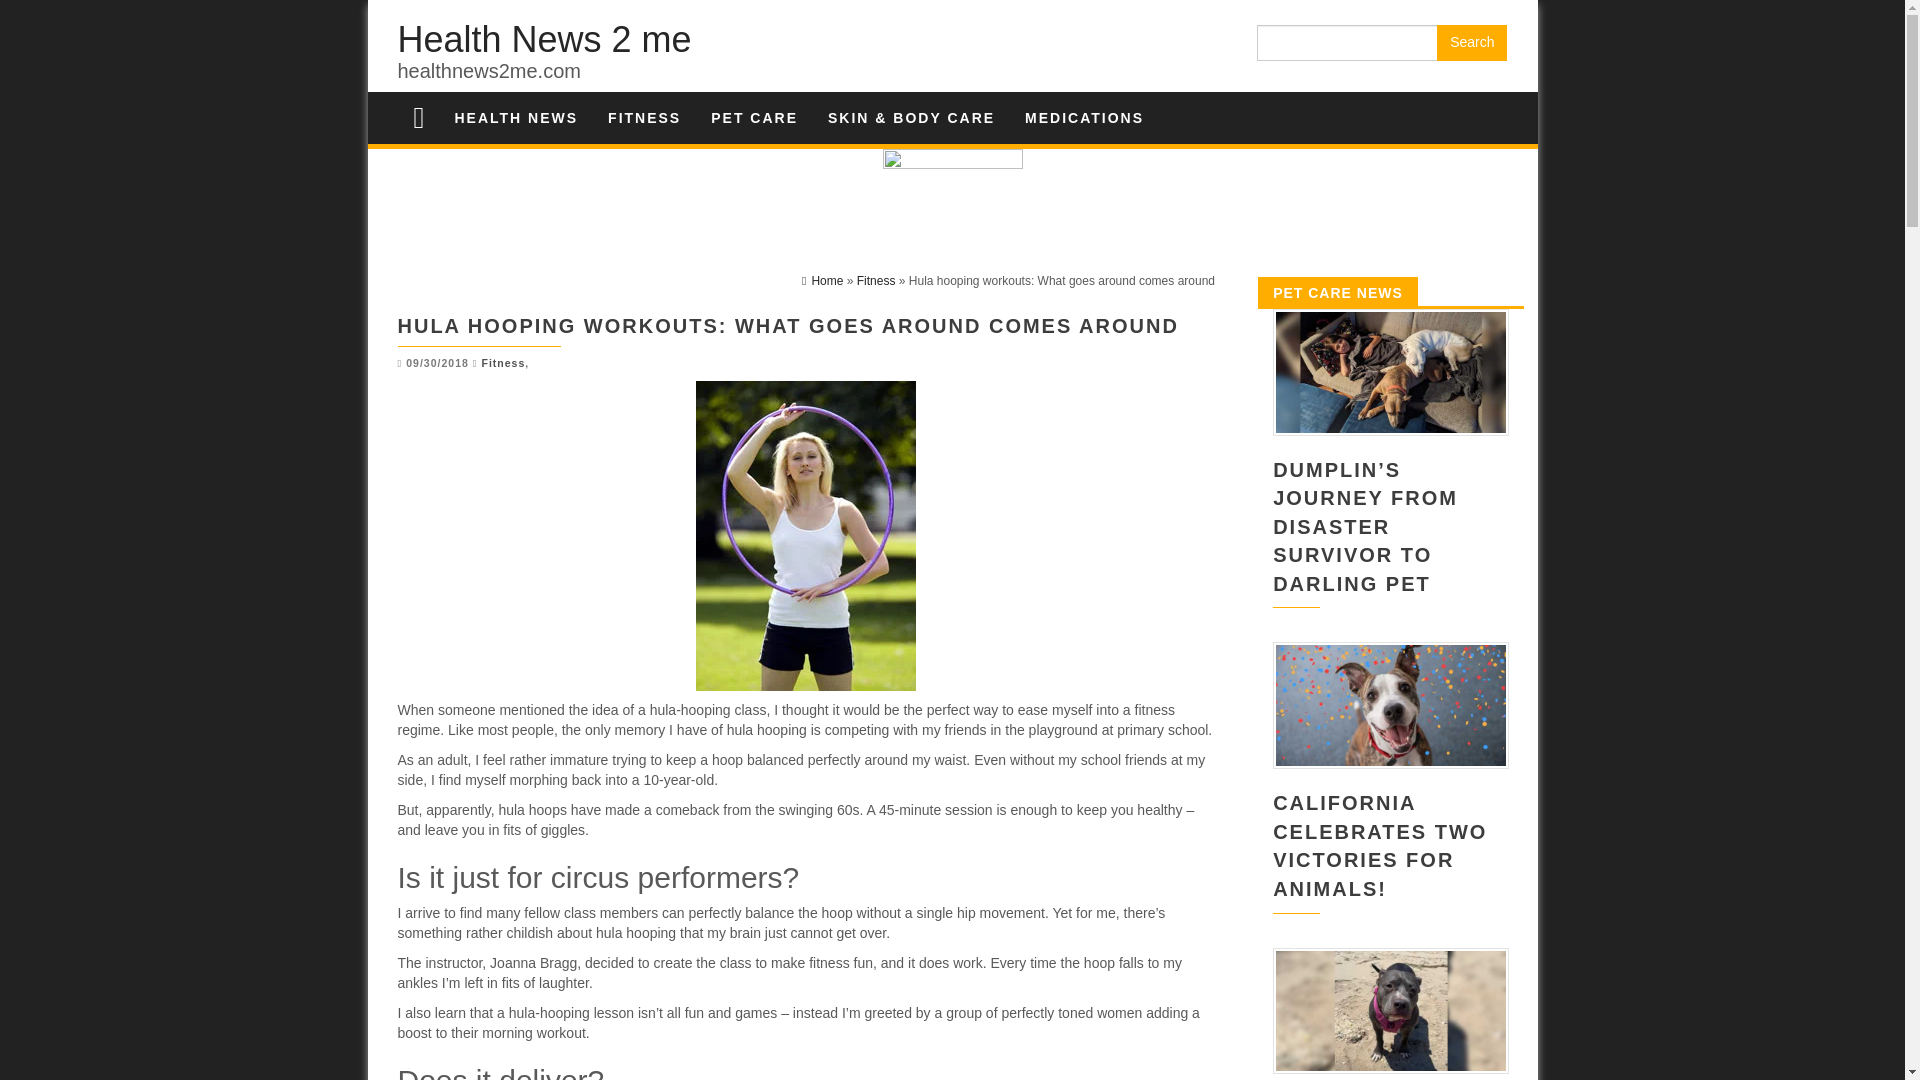 The height and width of the screenshot is (1080, 1920). What do you see at coordinates (544, 40) in the screenshot?
I see `Health News 2 me` at bounding box center [544, 40].